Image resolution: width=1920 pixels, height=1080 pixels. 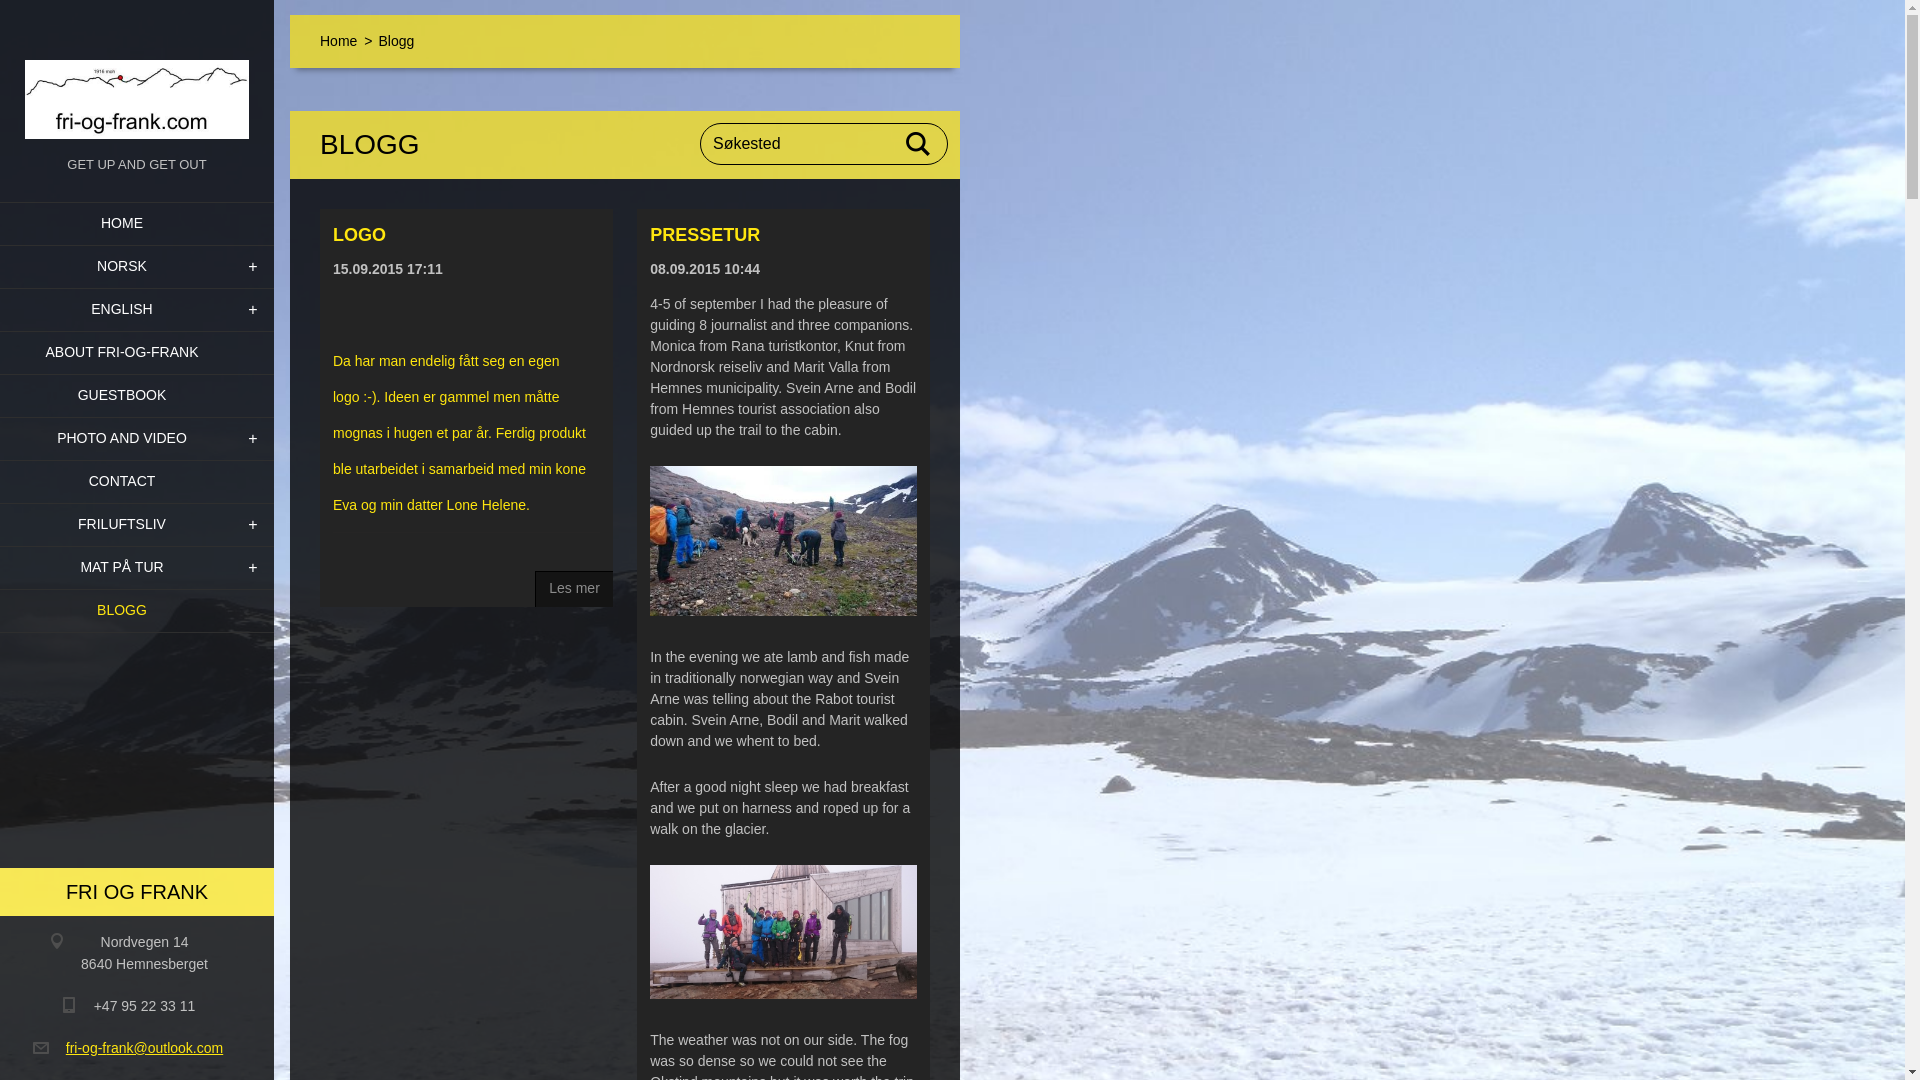 I want to click on Se hele artikkelen., so click(x=574, y=588).